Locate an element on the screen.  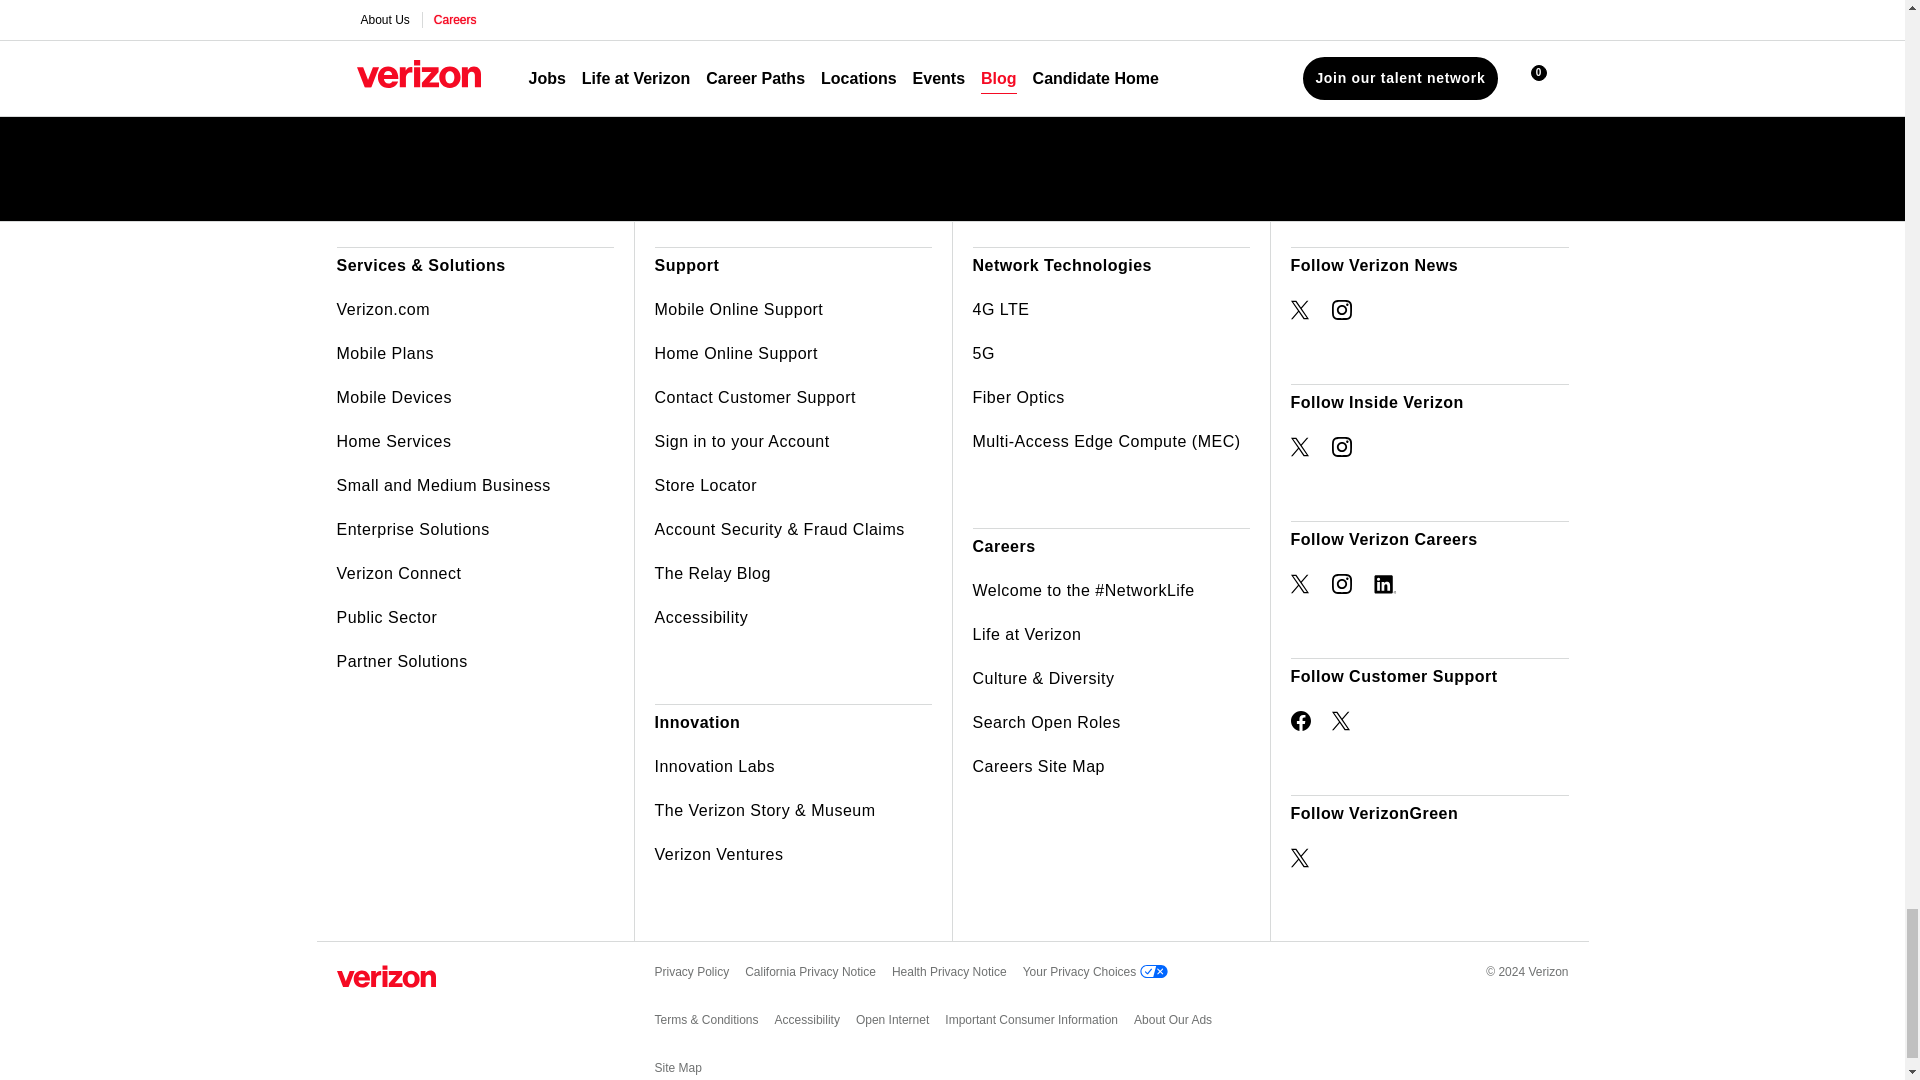
Opens New Window is located at coordinates (1342, 310).